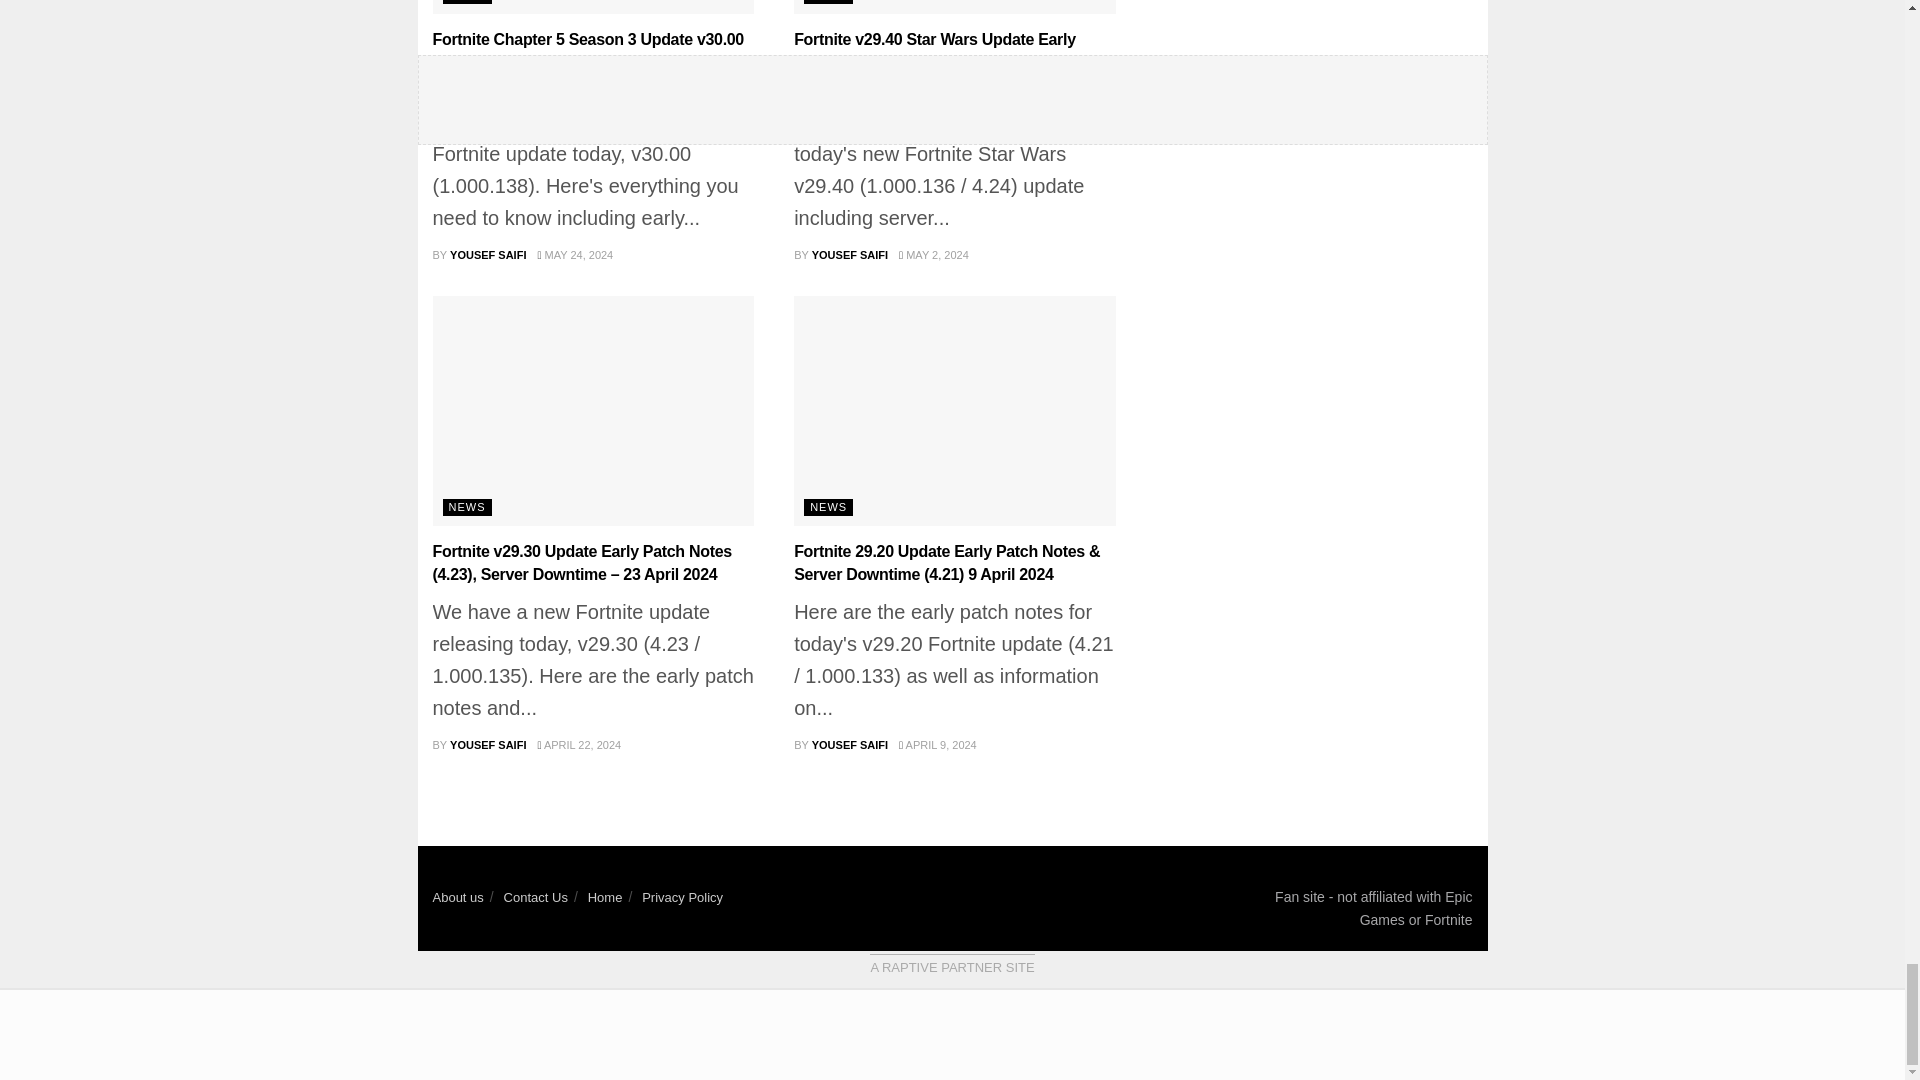 The height and width of the screenshot is (1080, 1920). Describe the element at coordinates (574, 255) in the screenshot. I see `MAY 24, 2024` at that location.